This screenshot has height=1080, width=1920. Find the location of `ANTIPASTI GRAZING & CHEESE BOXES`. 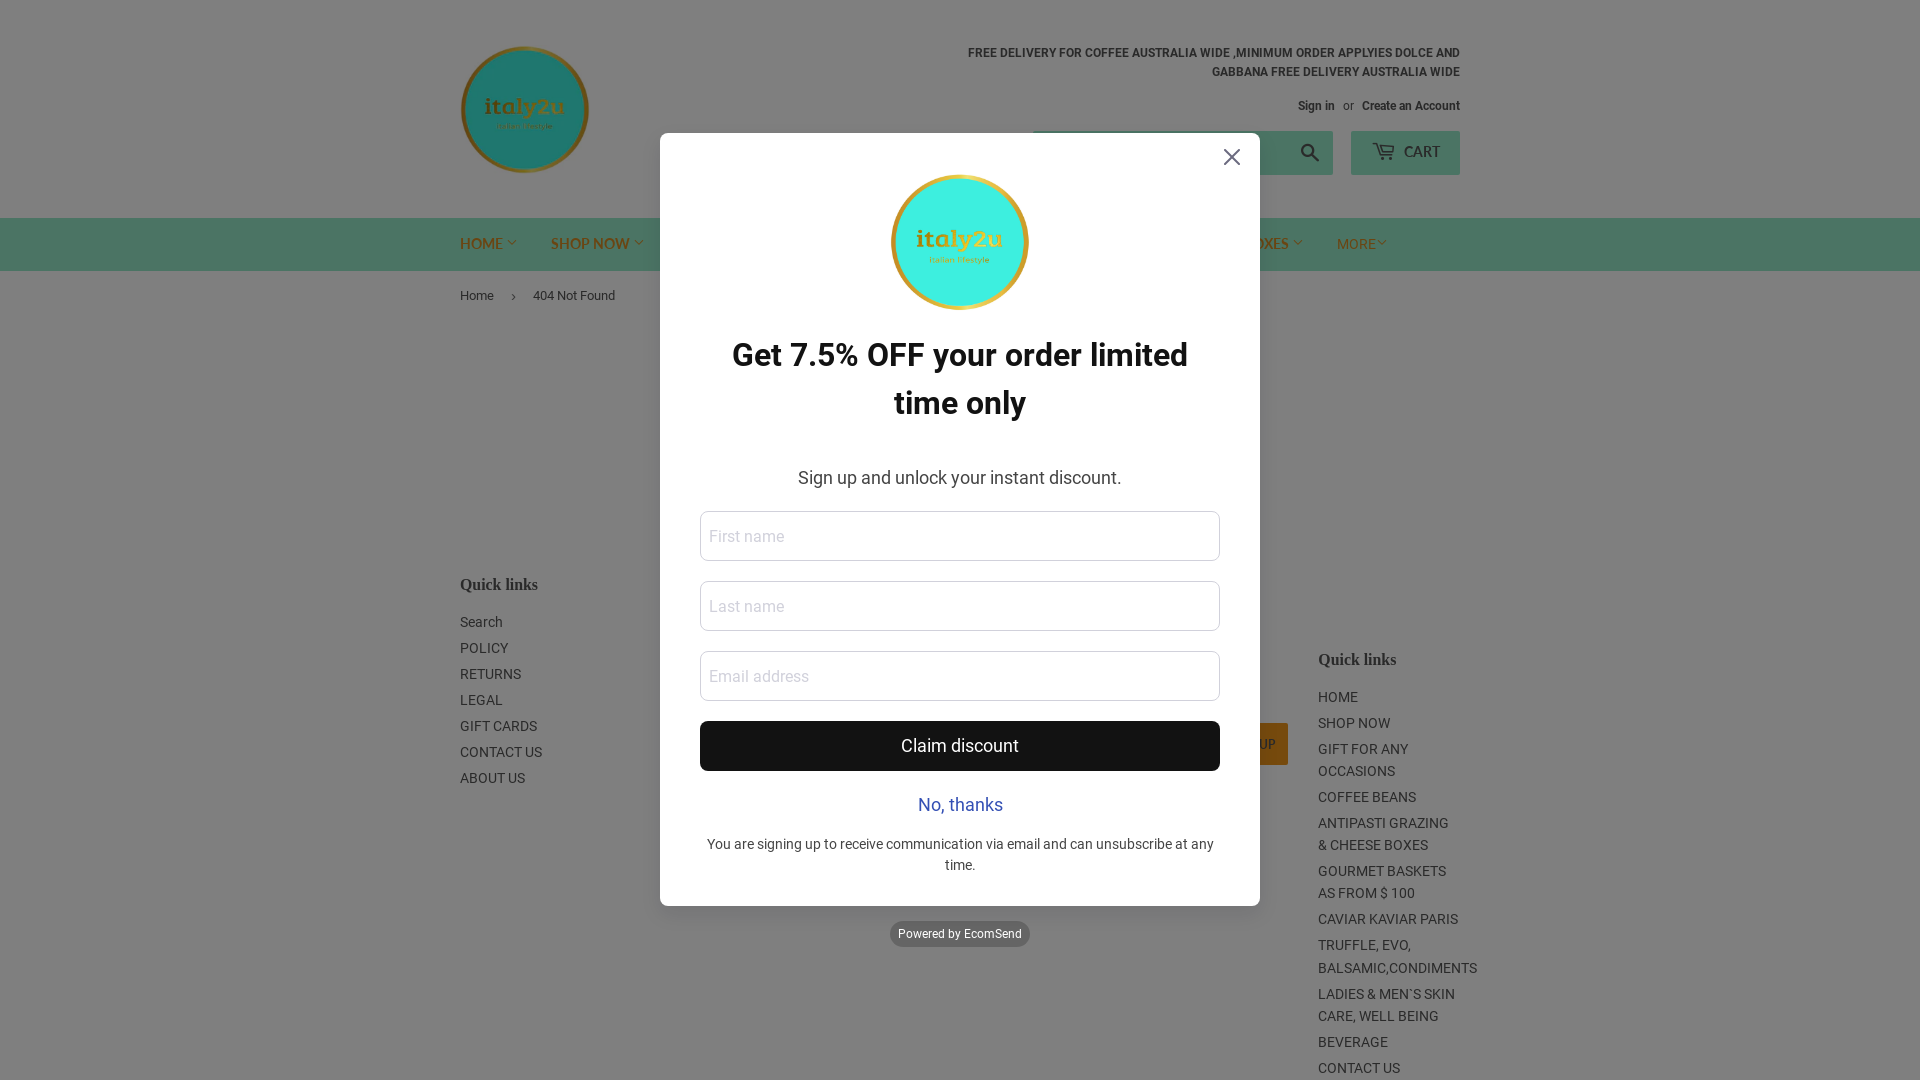

ANTIPASTI GRAZING & CHEESE BOXES is located at coordinates (1384, 834).